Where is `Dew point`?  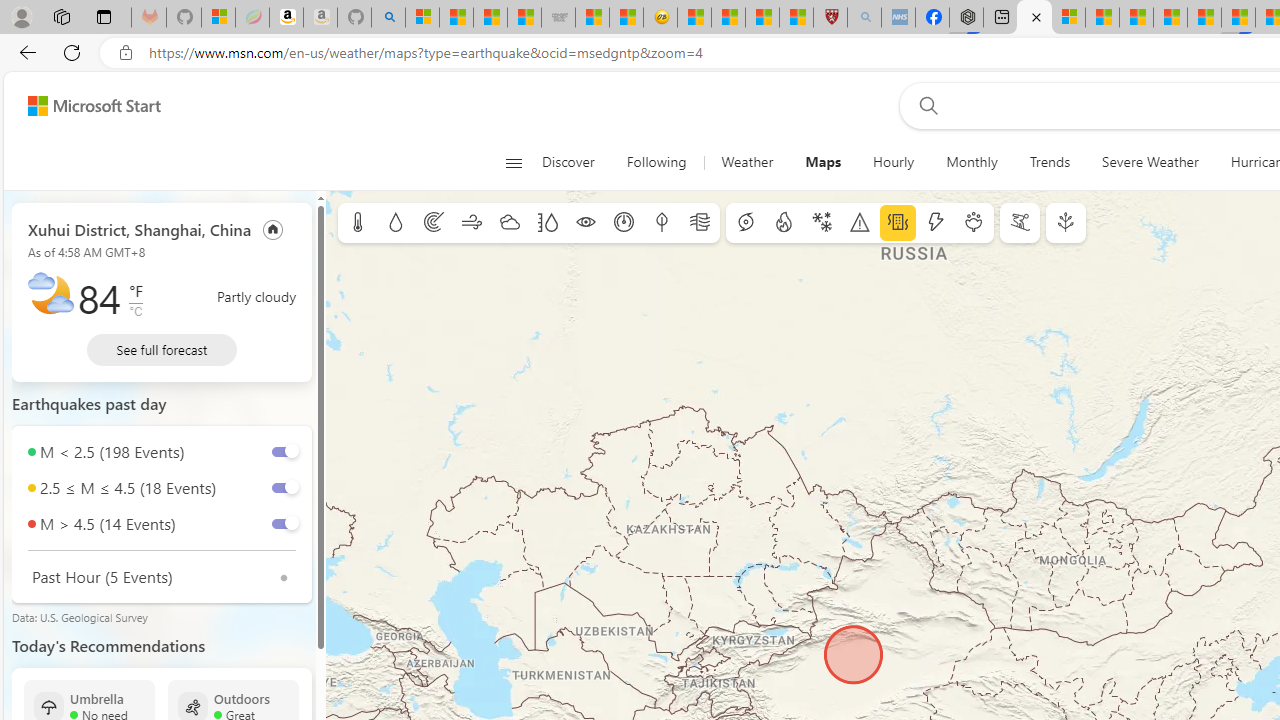 Dew point is located at coordinates (661, 223).